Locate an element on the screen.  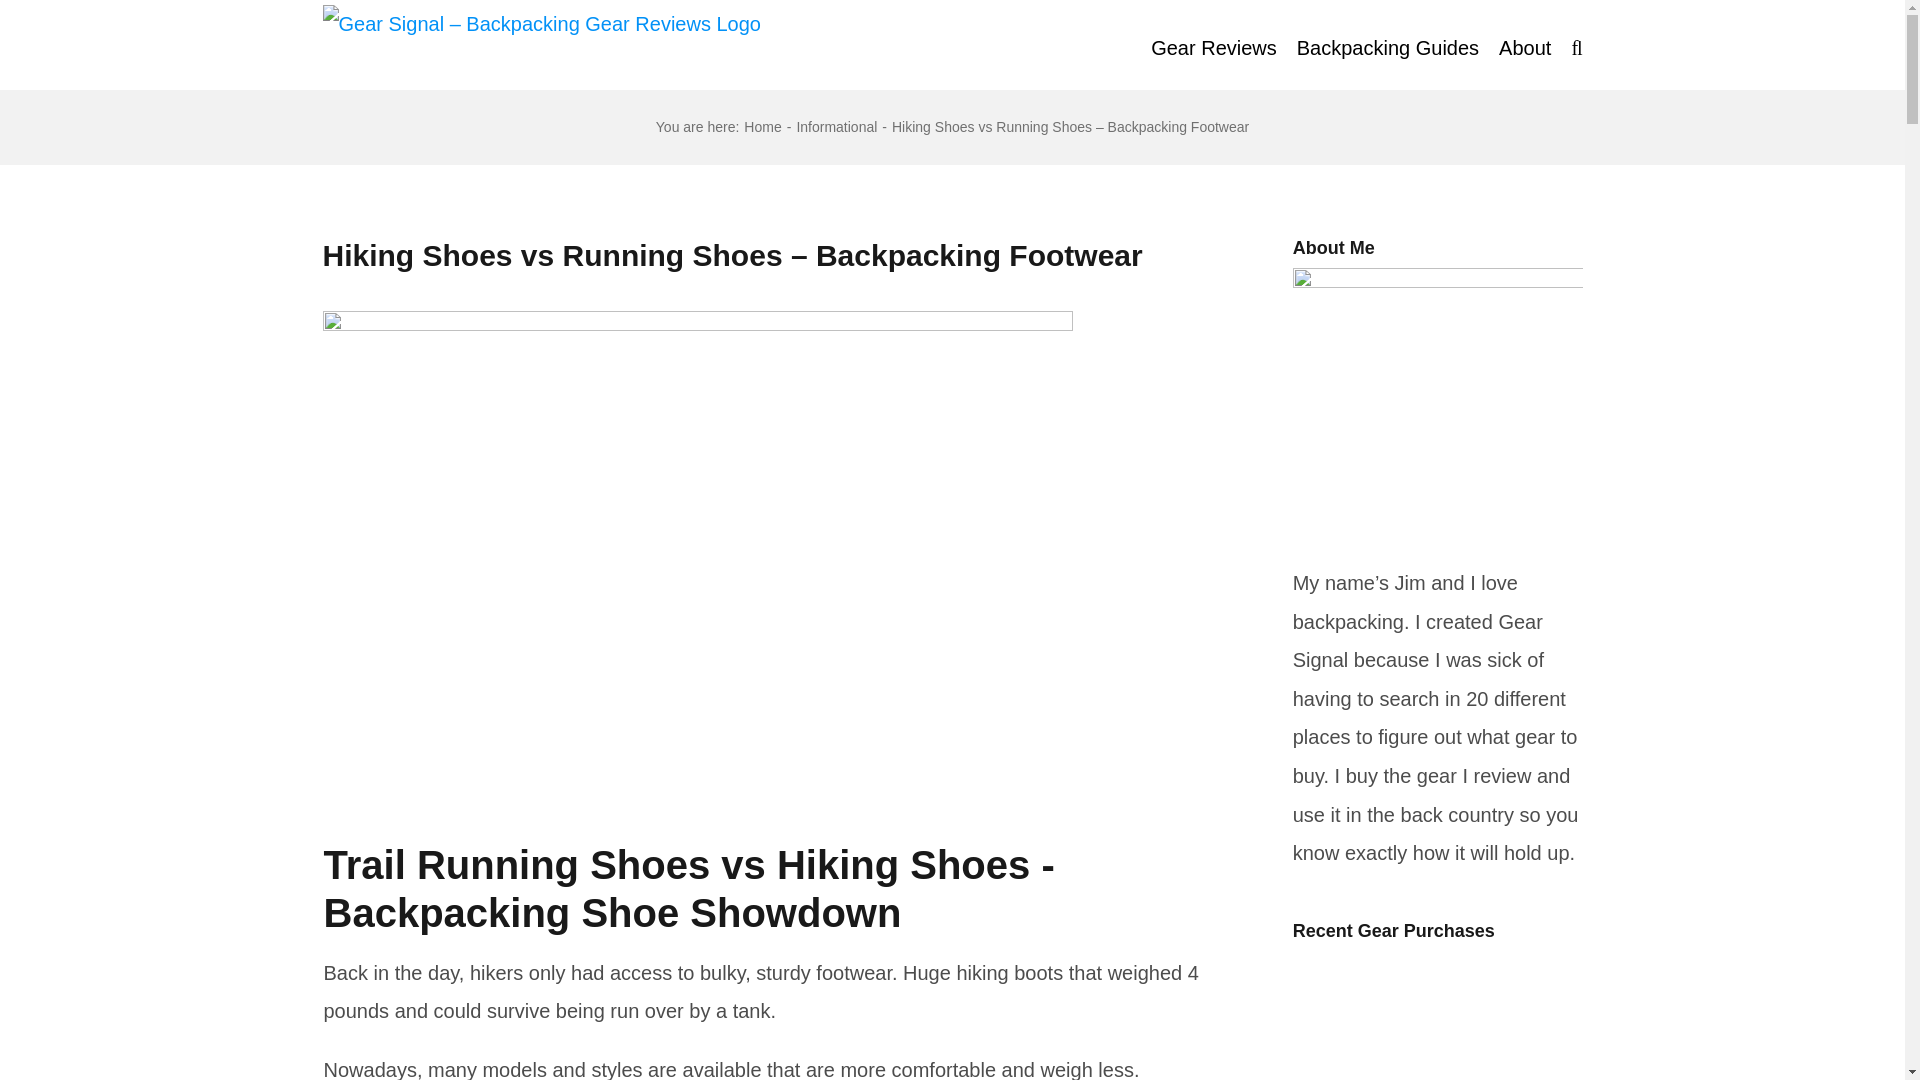
Informational is located at coordinates (836, 126).